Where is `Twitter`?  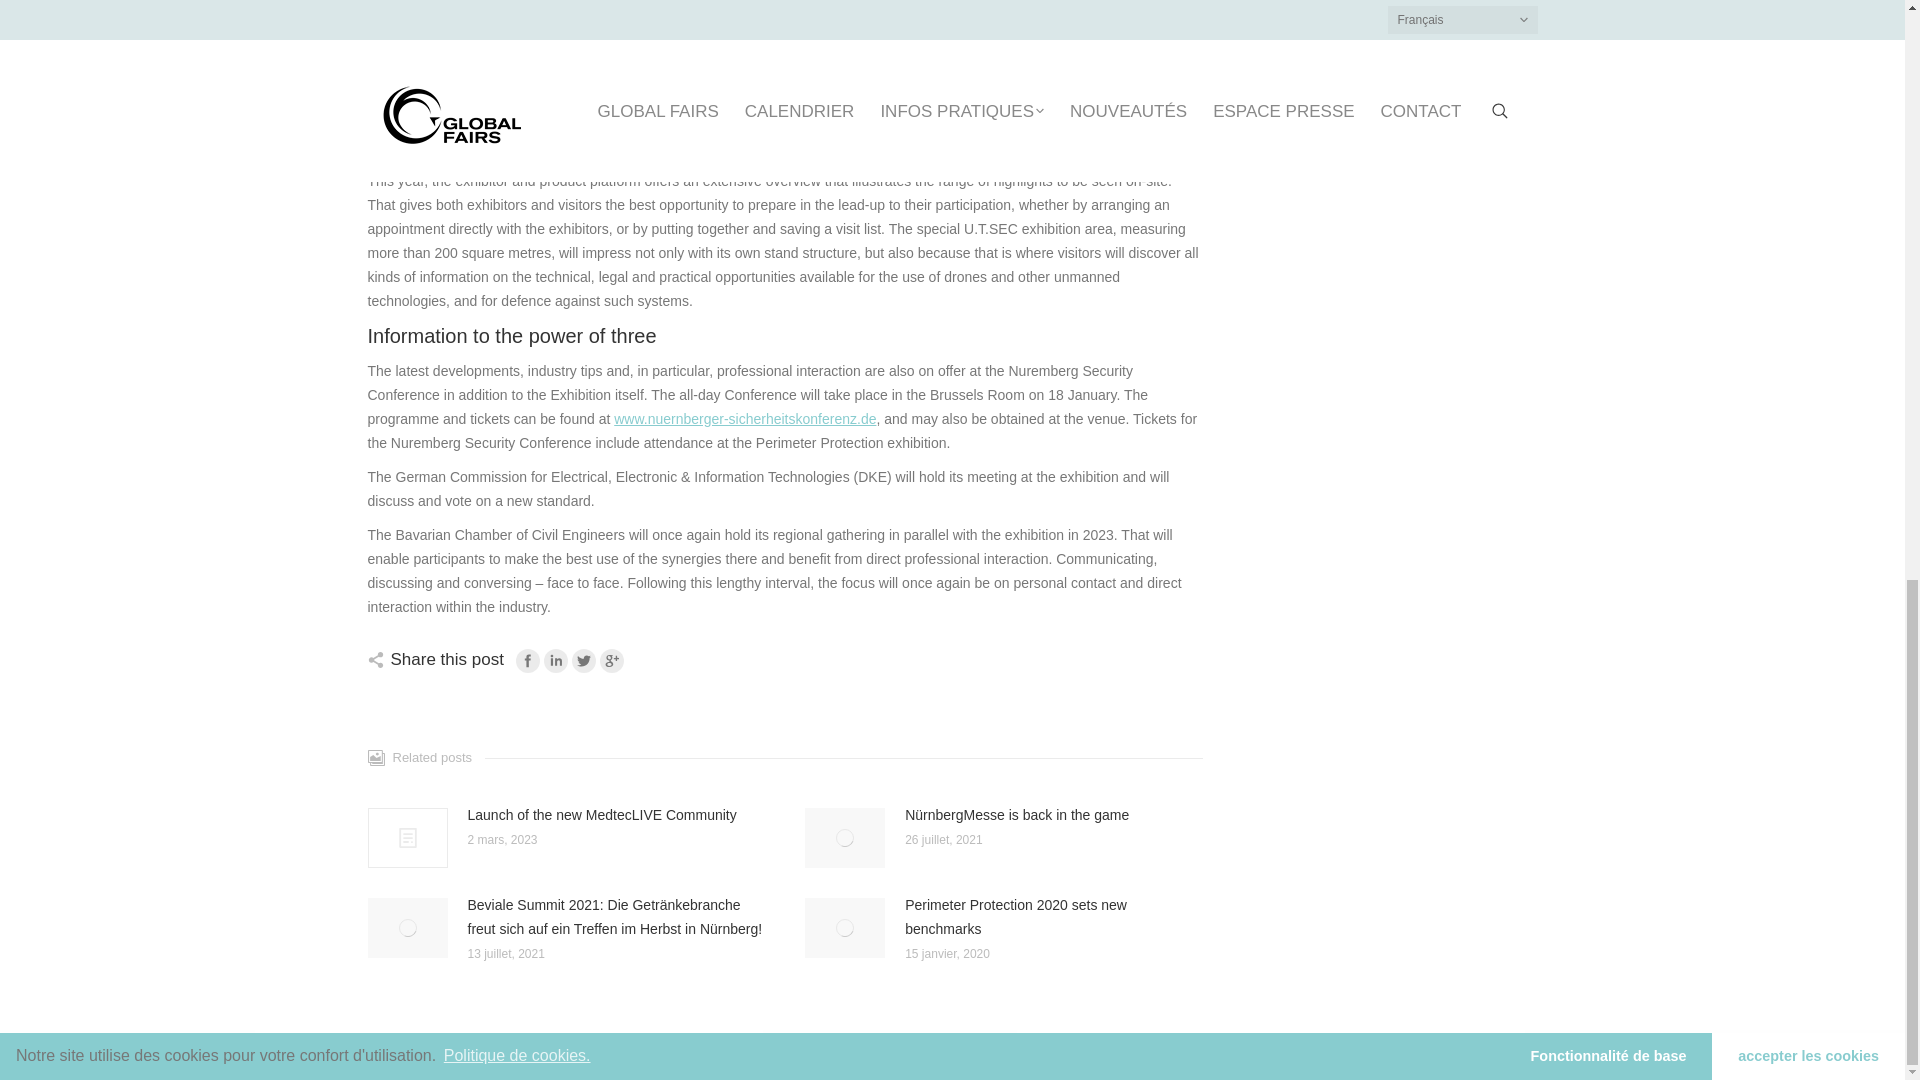
Twitter is located at coordinates (584, 660).